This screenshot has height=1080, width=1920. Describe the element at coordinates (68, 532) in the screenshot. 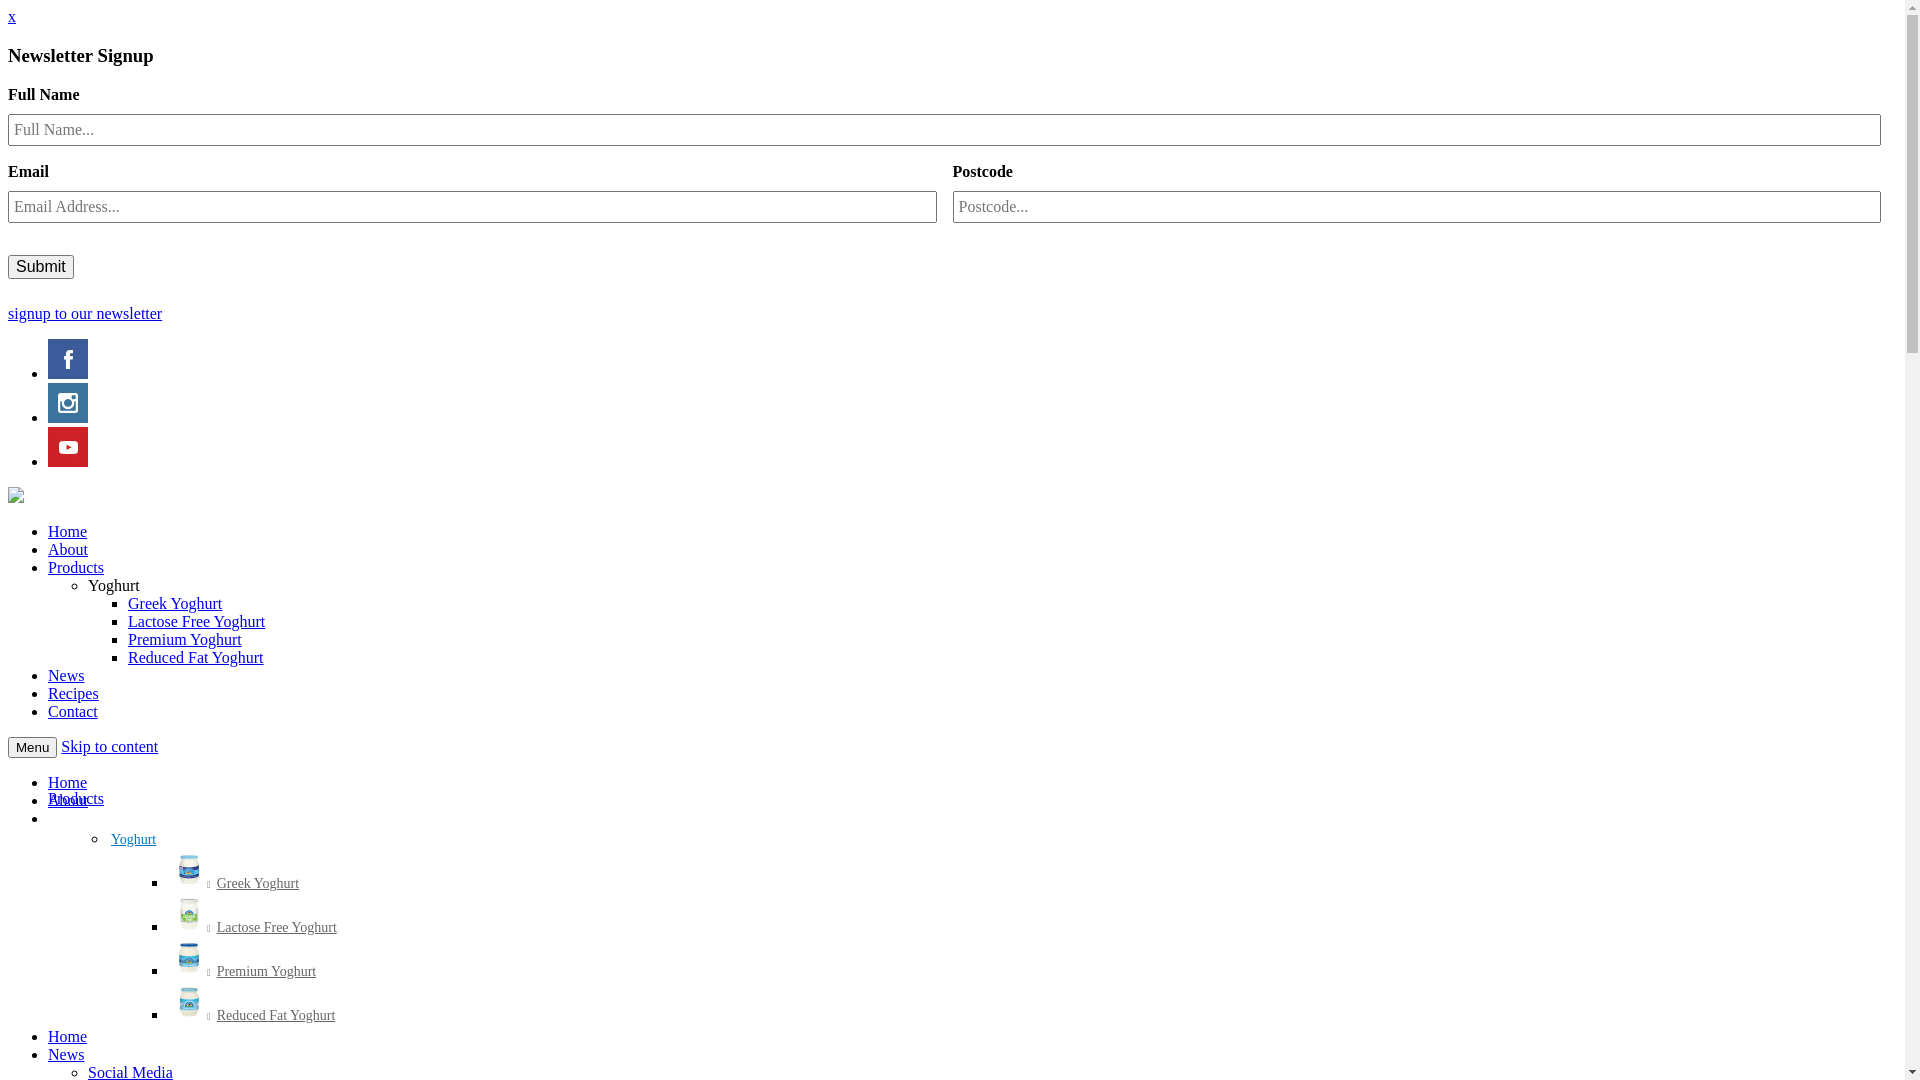

I see `Home` at that location.